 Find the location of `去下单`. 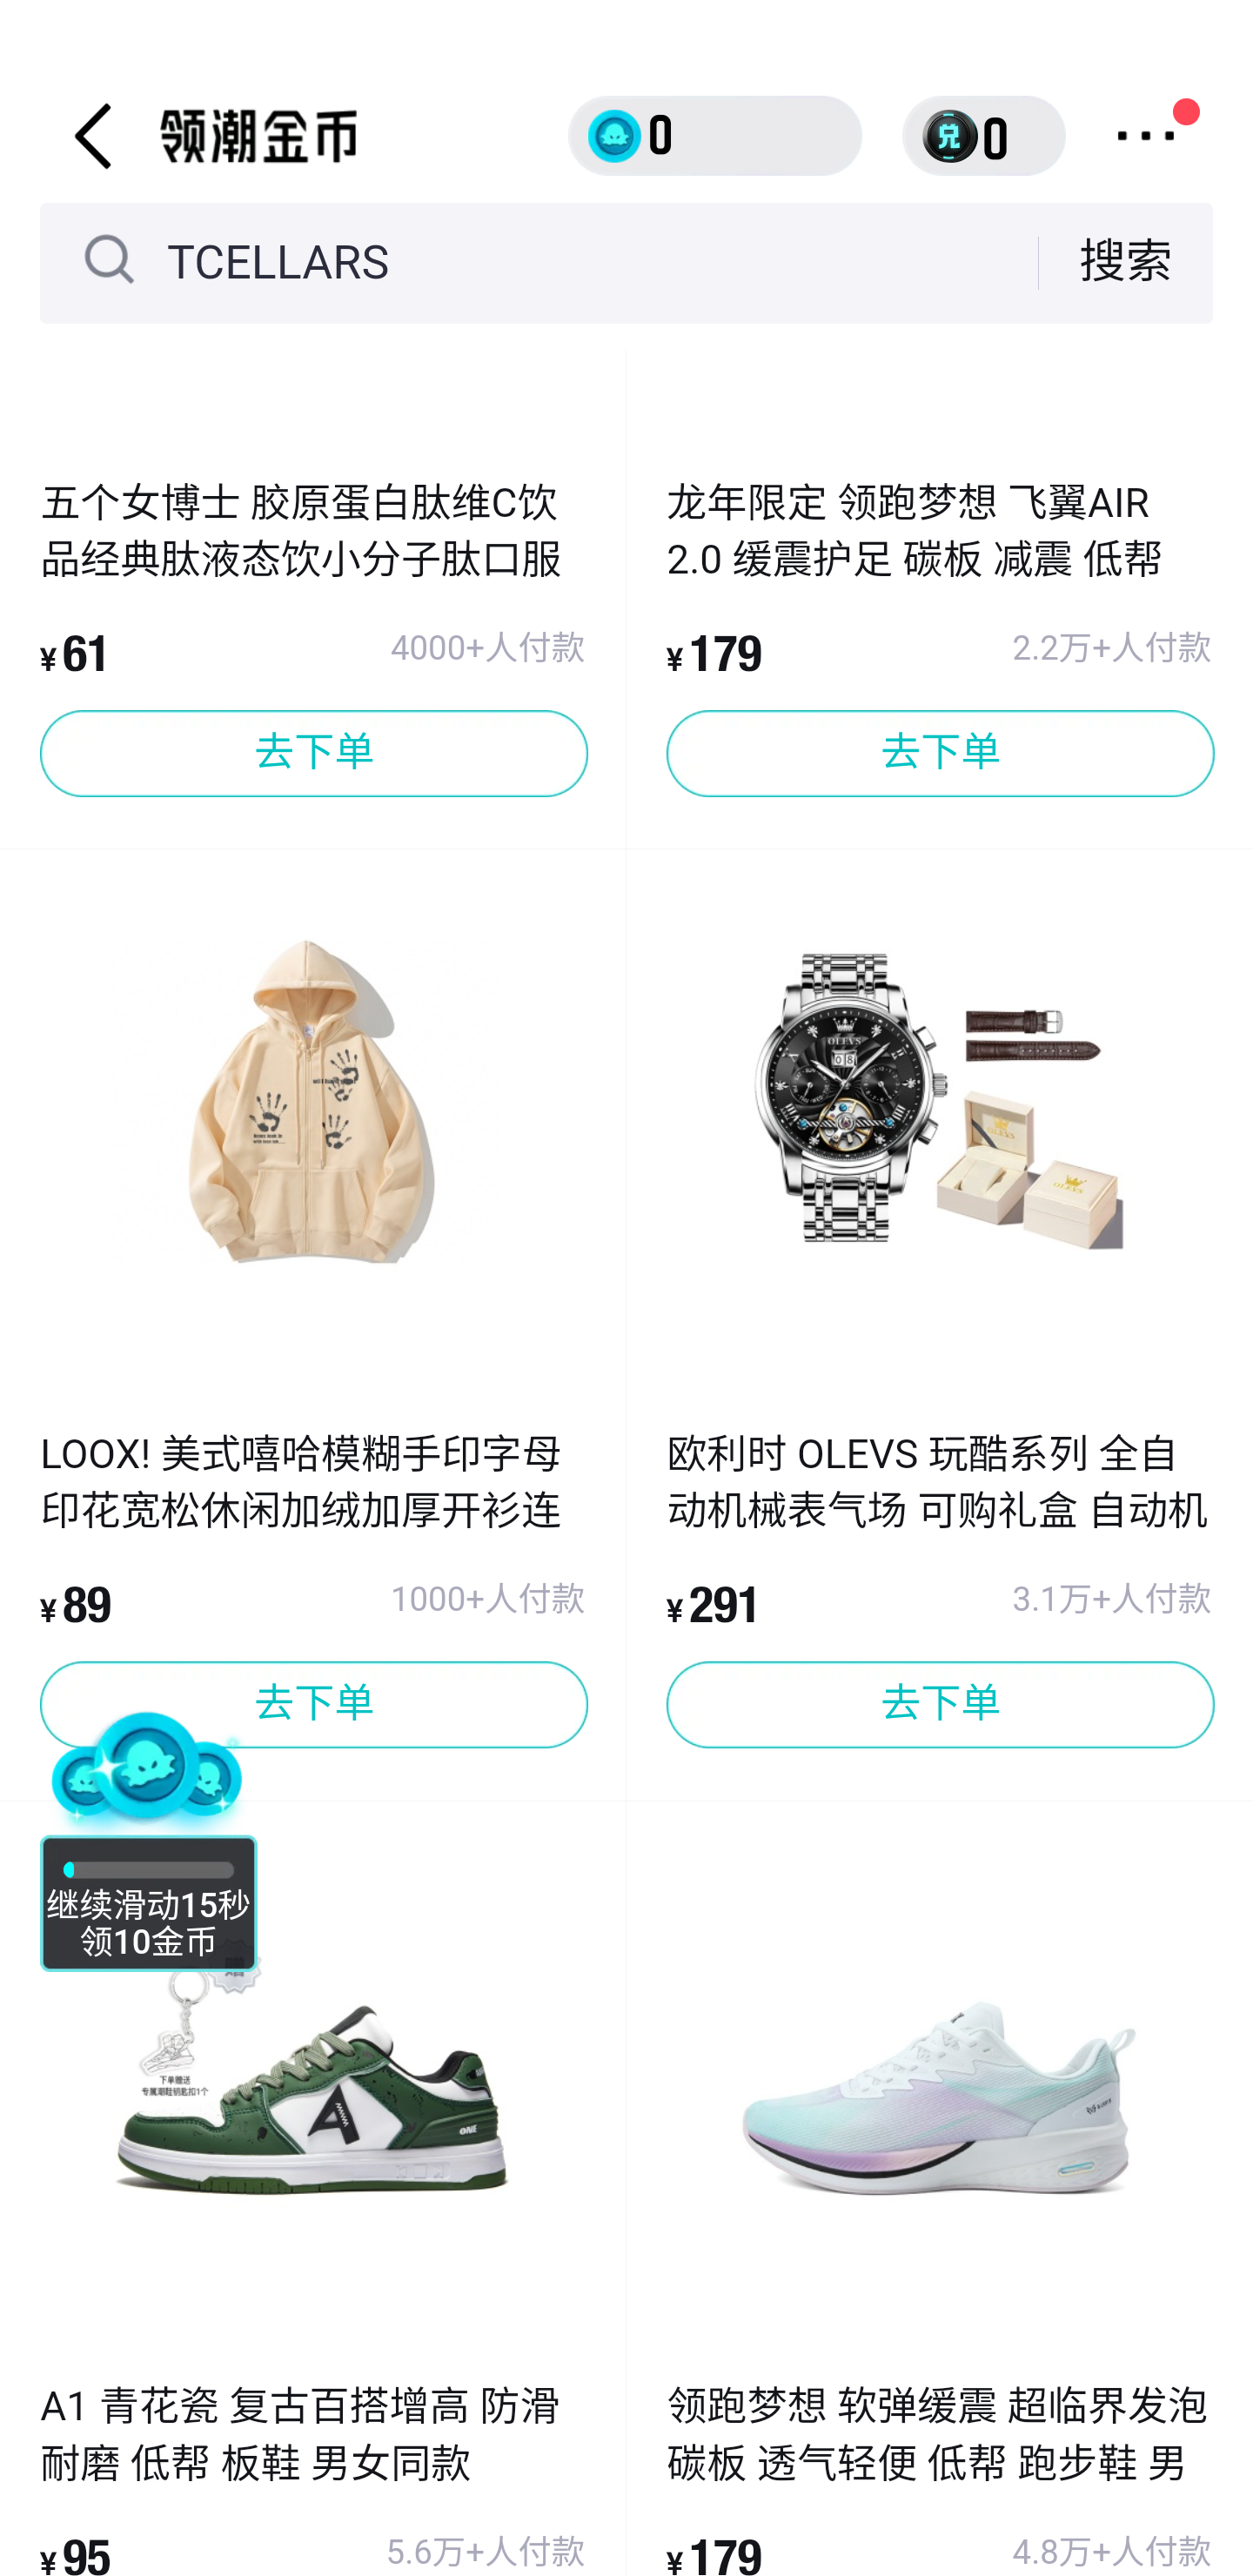

去下单 is located at coordinates (940, 1705).